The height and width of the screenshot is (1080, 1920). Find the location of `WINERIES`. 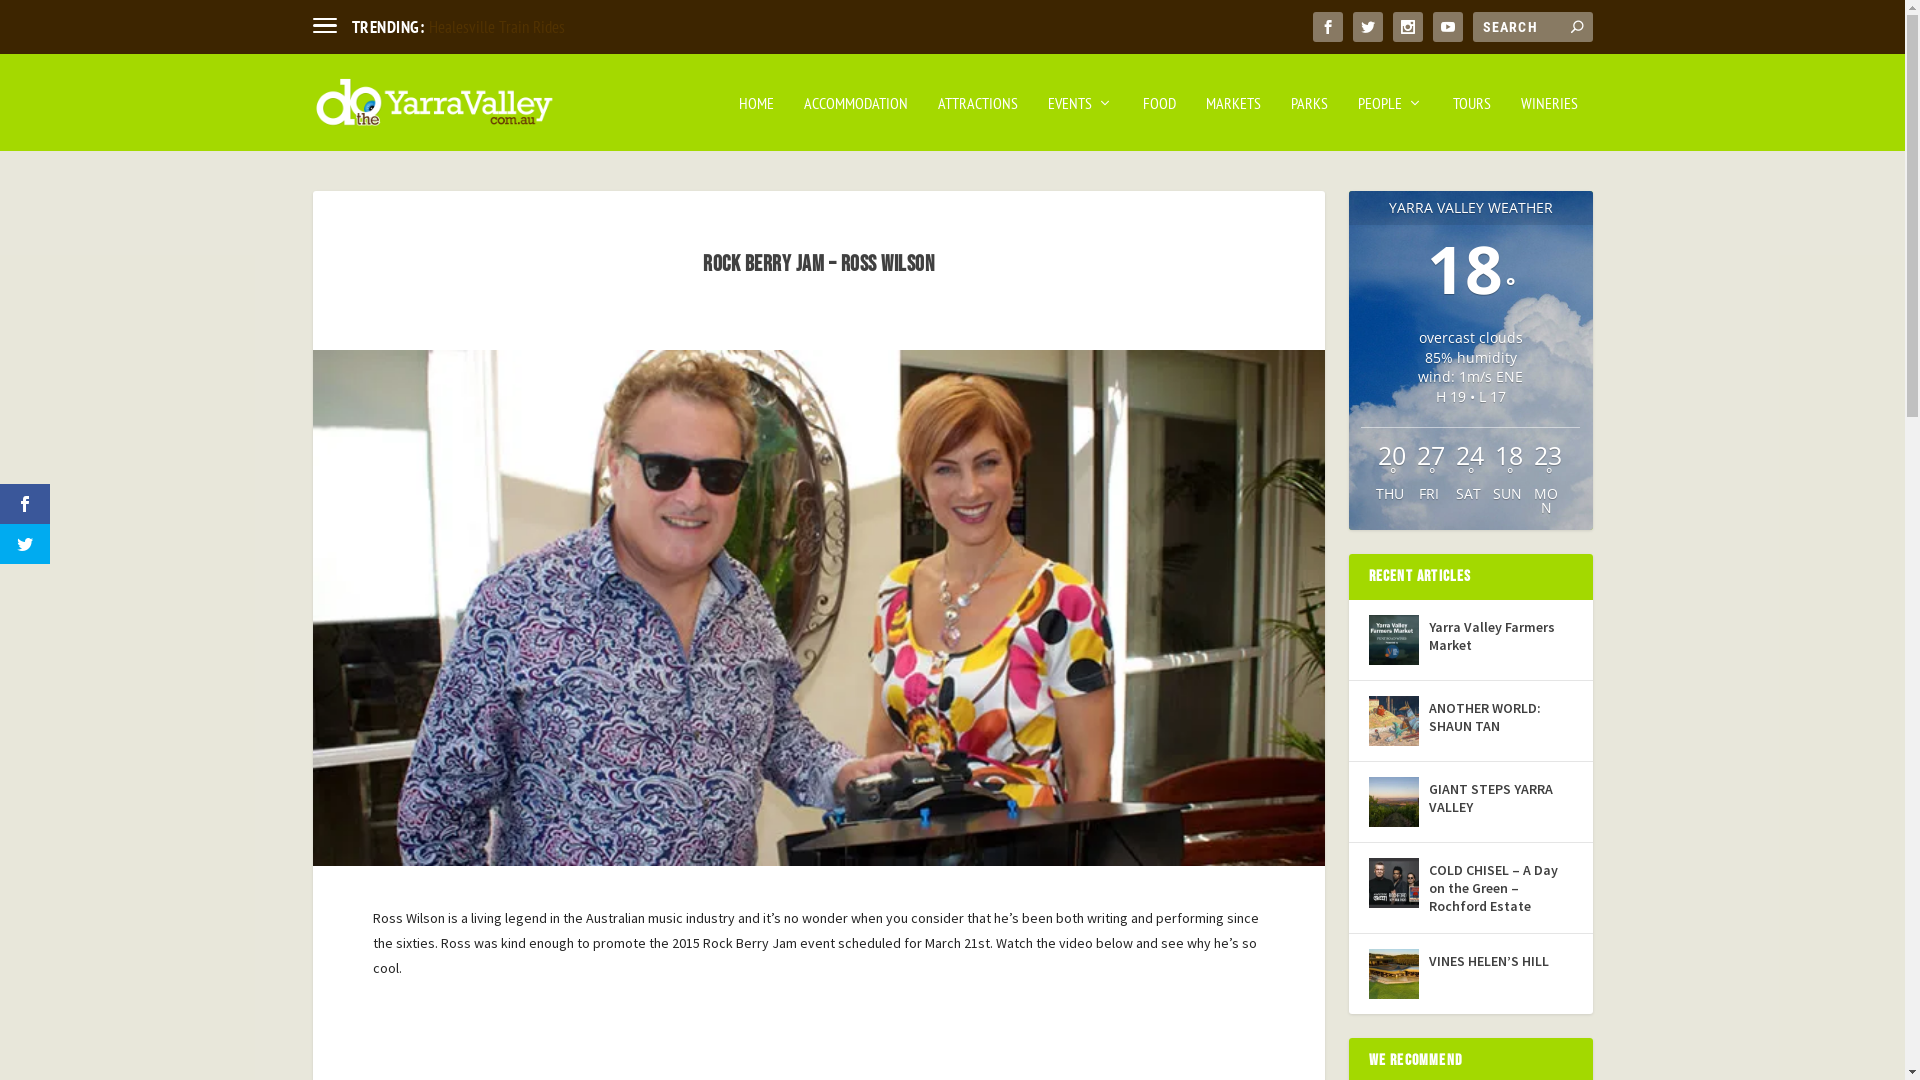

WINERIES is located at coordinates (1548, 124).